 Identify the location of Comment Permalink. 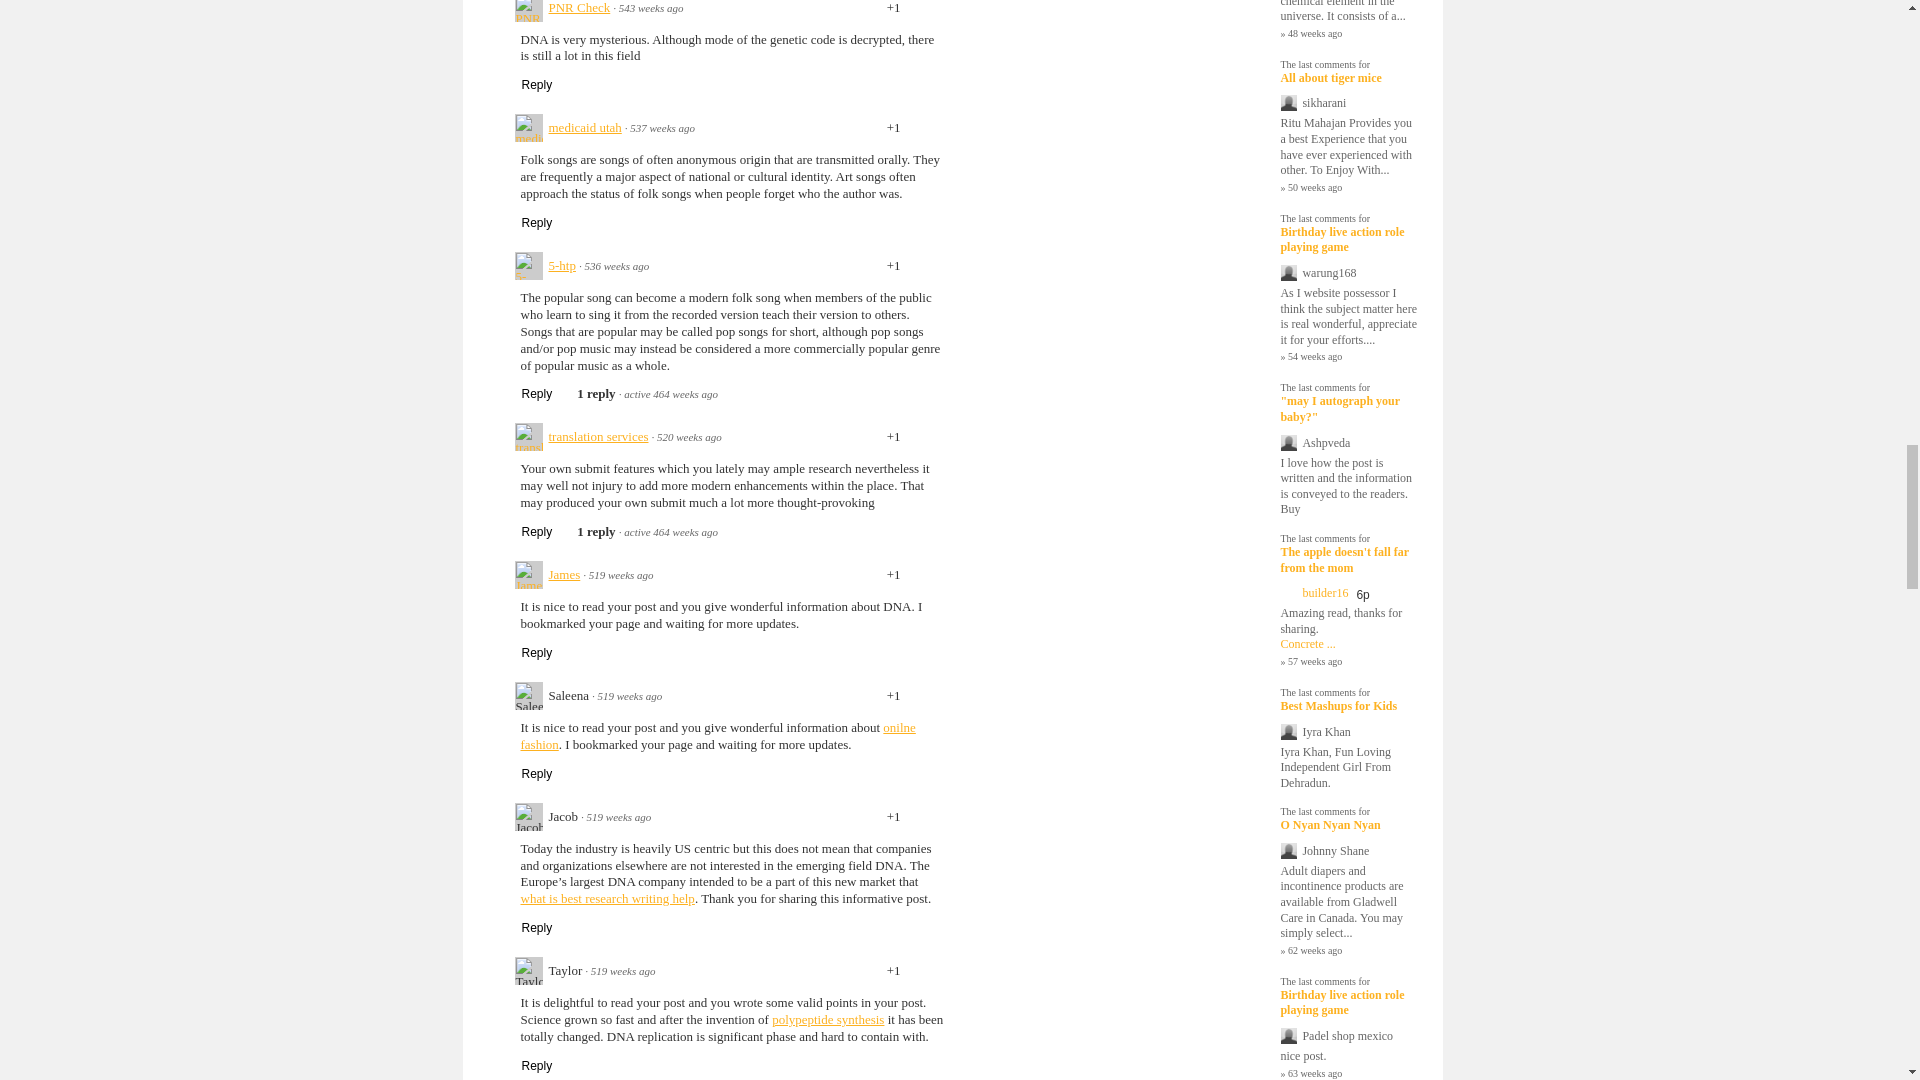
(650, 8).